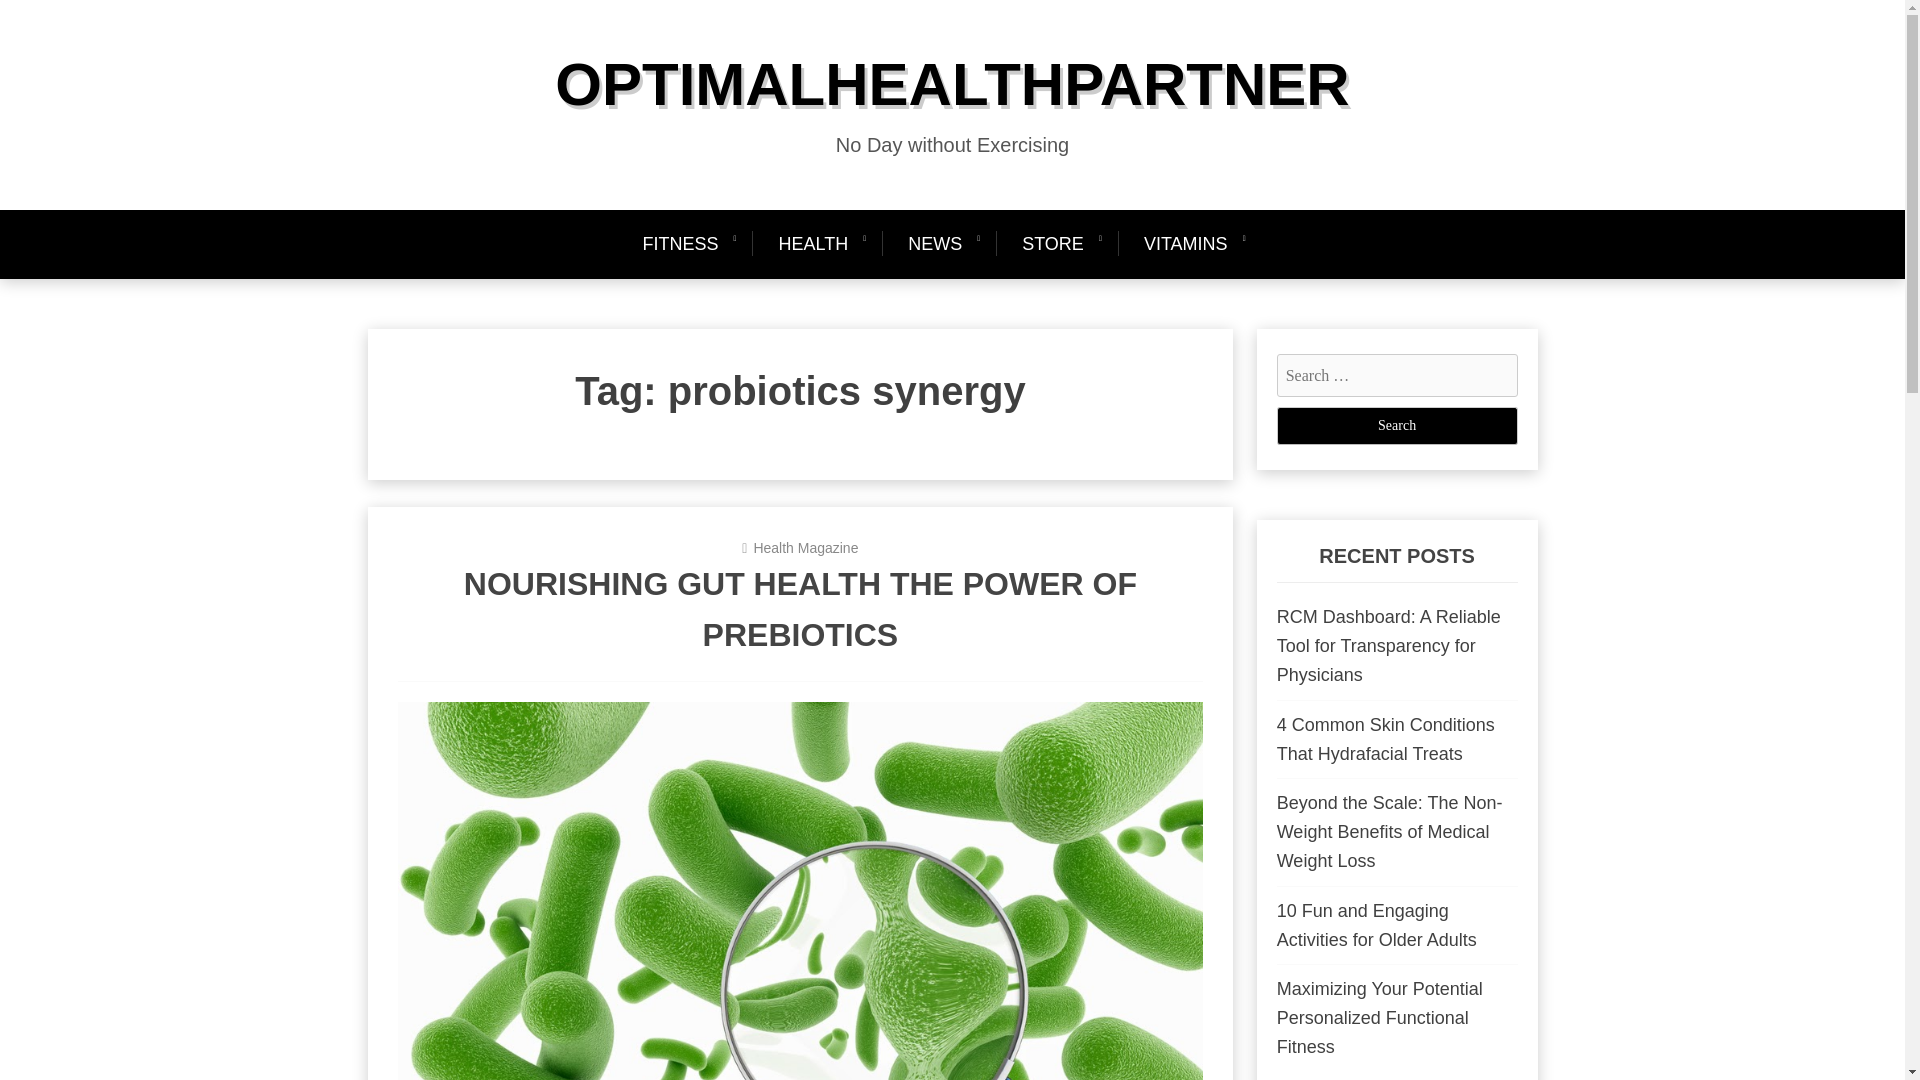 This screenshot has height=1080, width=1920. I want to click on STORE, so click(1053, 244).